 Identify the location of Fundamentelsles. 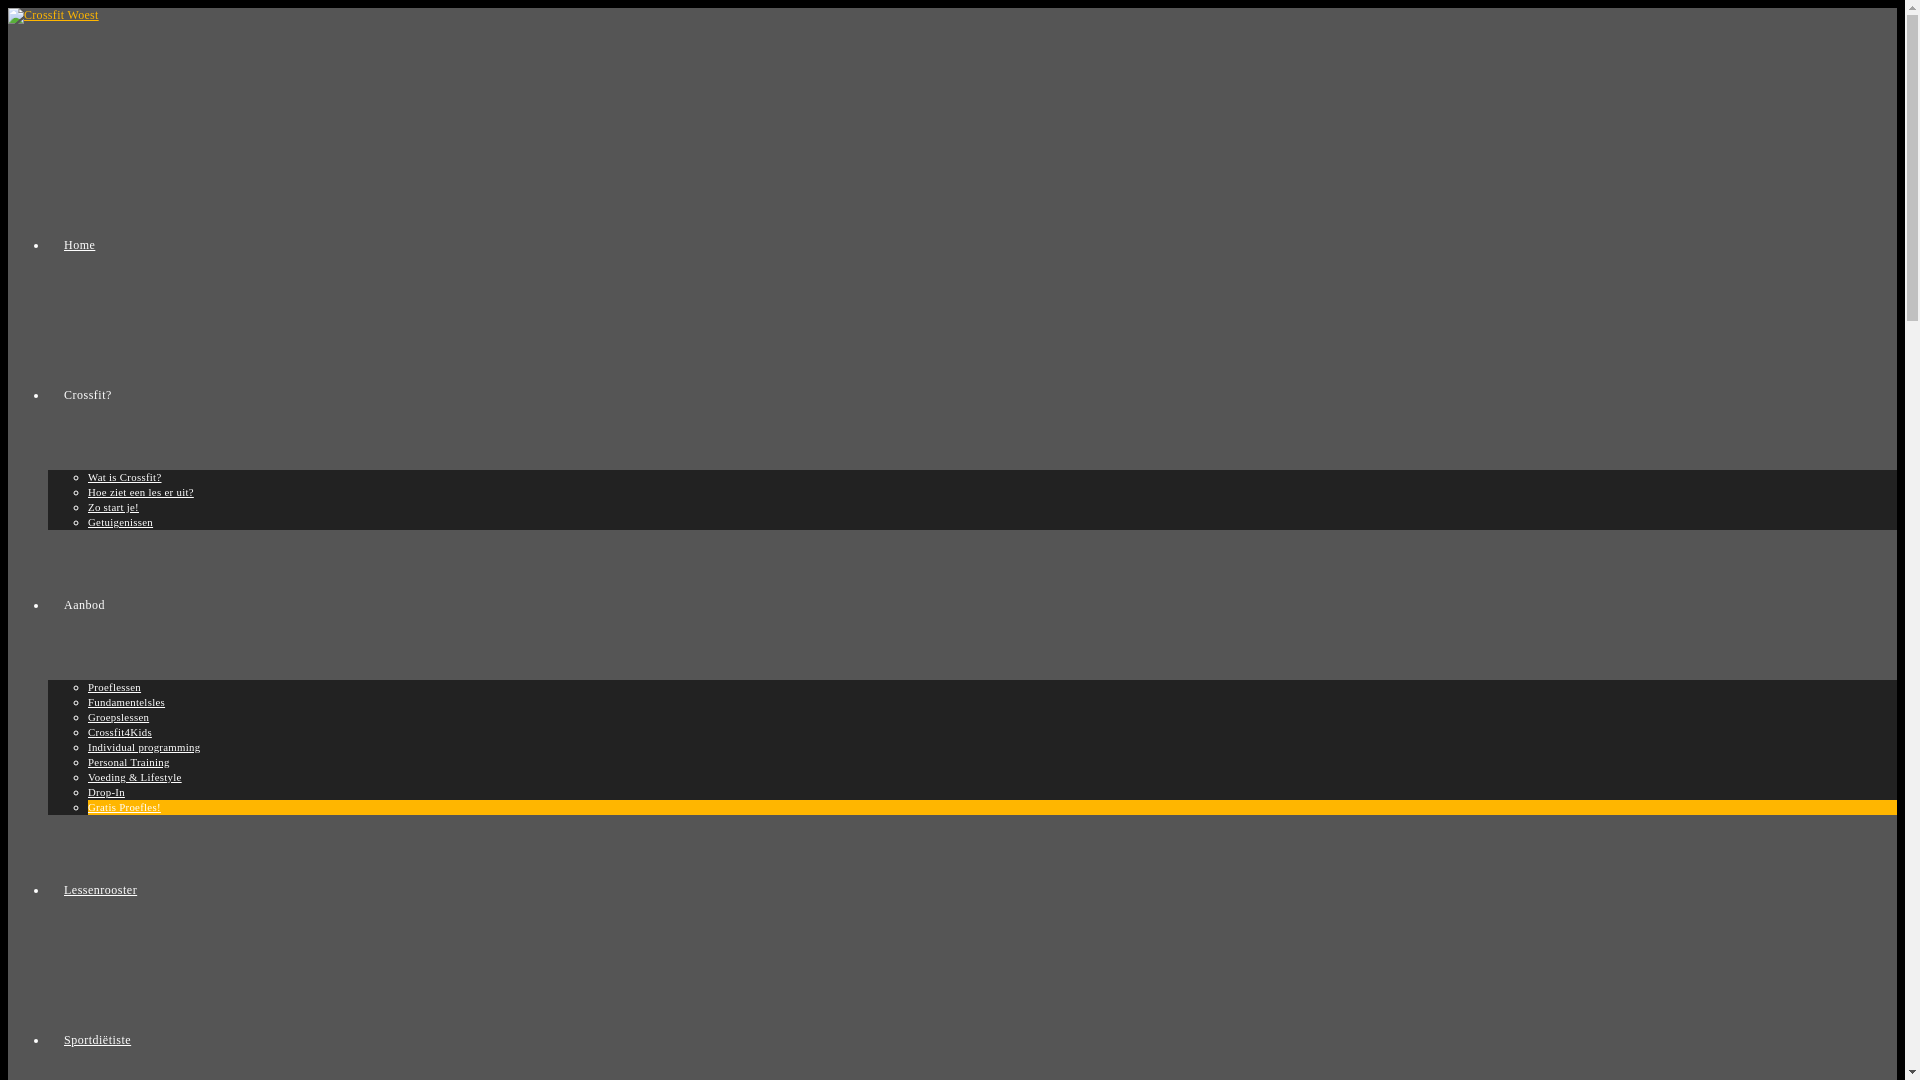
(126, 702).